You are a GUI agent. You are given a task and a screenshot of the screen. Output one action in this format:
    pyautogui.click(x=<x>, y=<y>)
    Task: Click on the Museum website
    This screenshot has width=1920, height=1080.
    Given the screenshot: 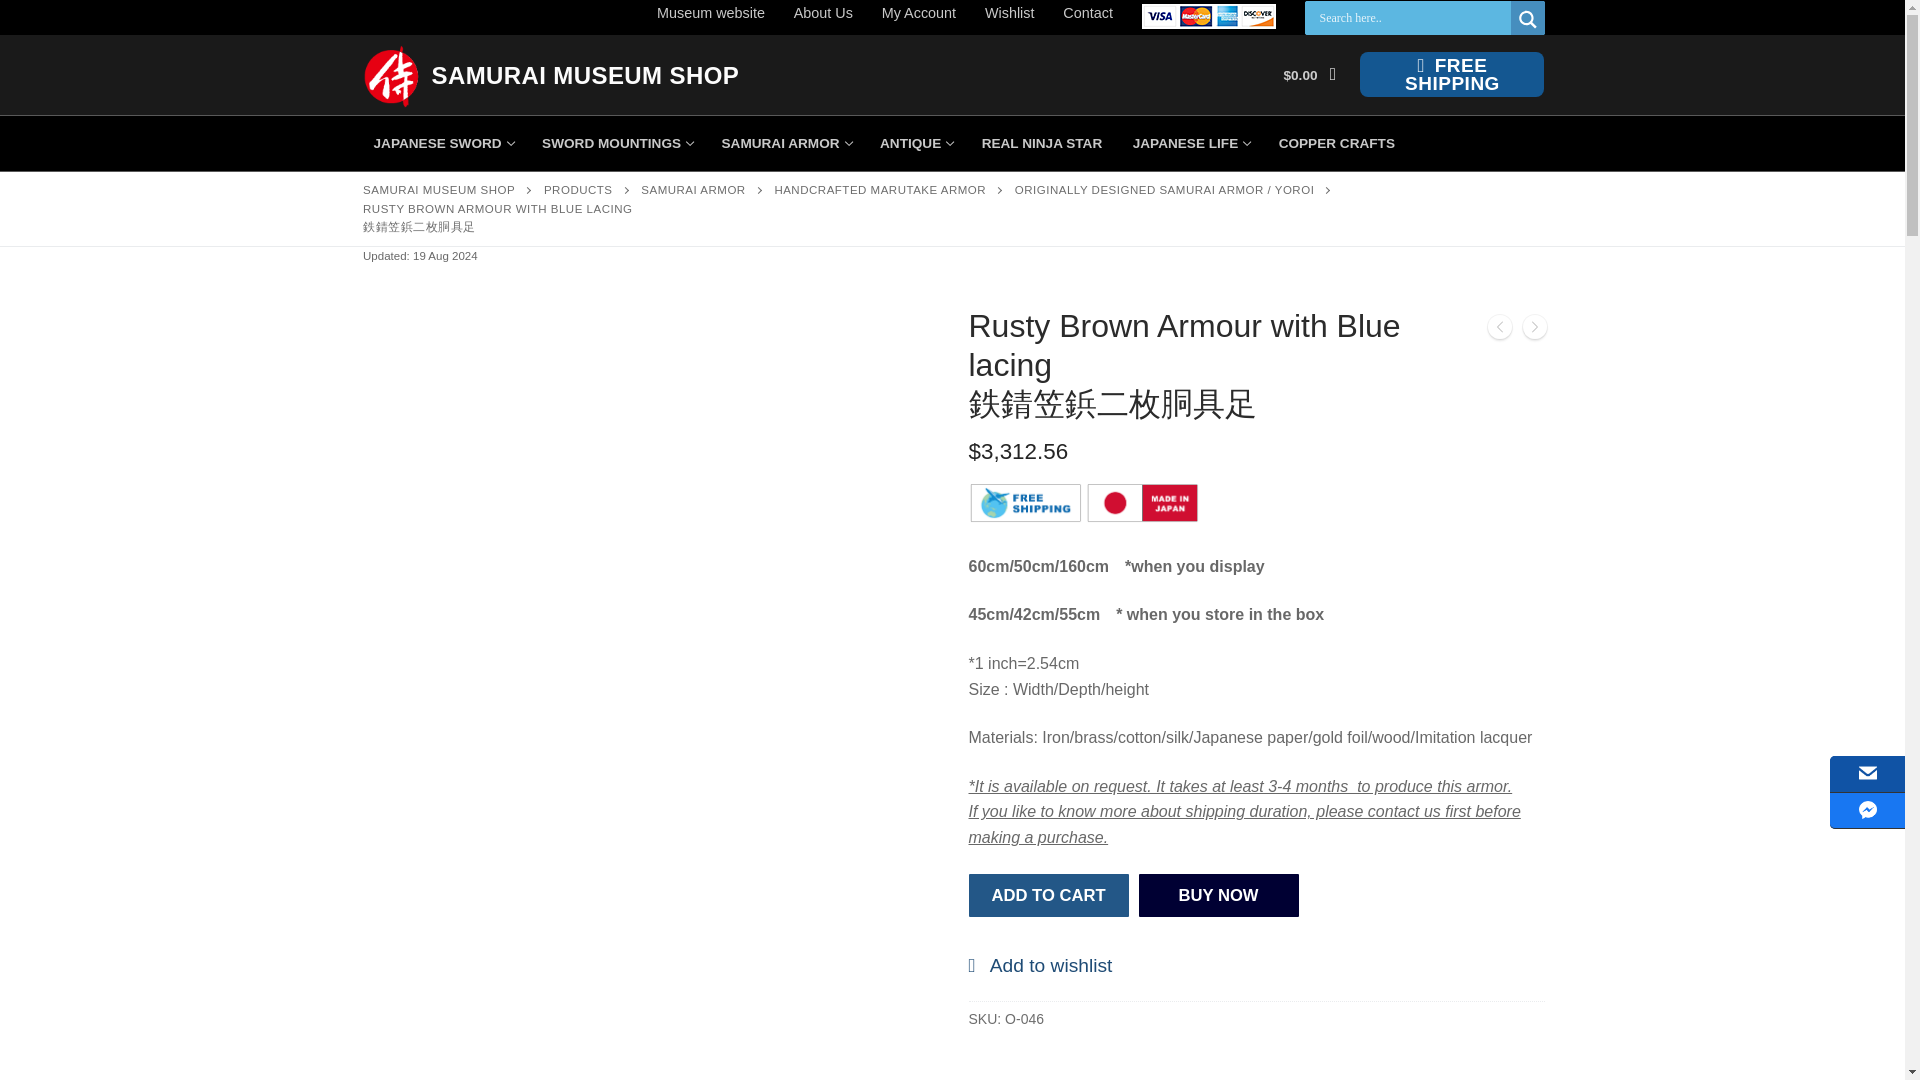 What is the action you would take?
    pyautogui.click(x=586, y=74)
    